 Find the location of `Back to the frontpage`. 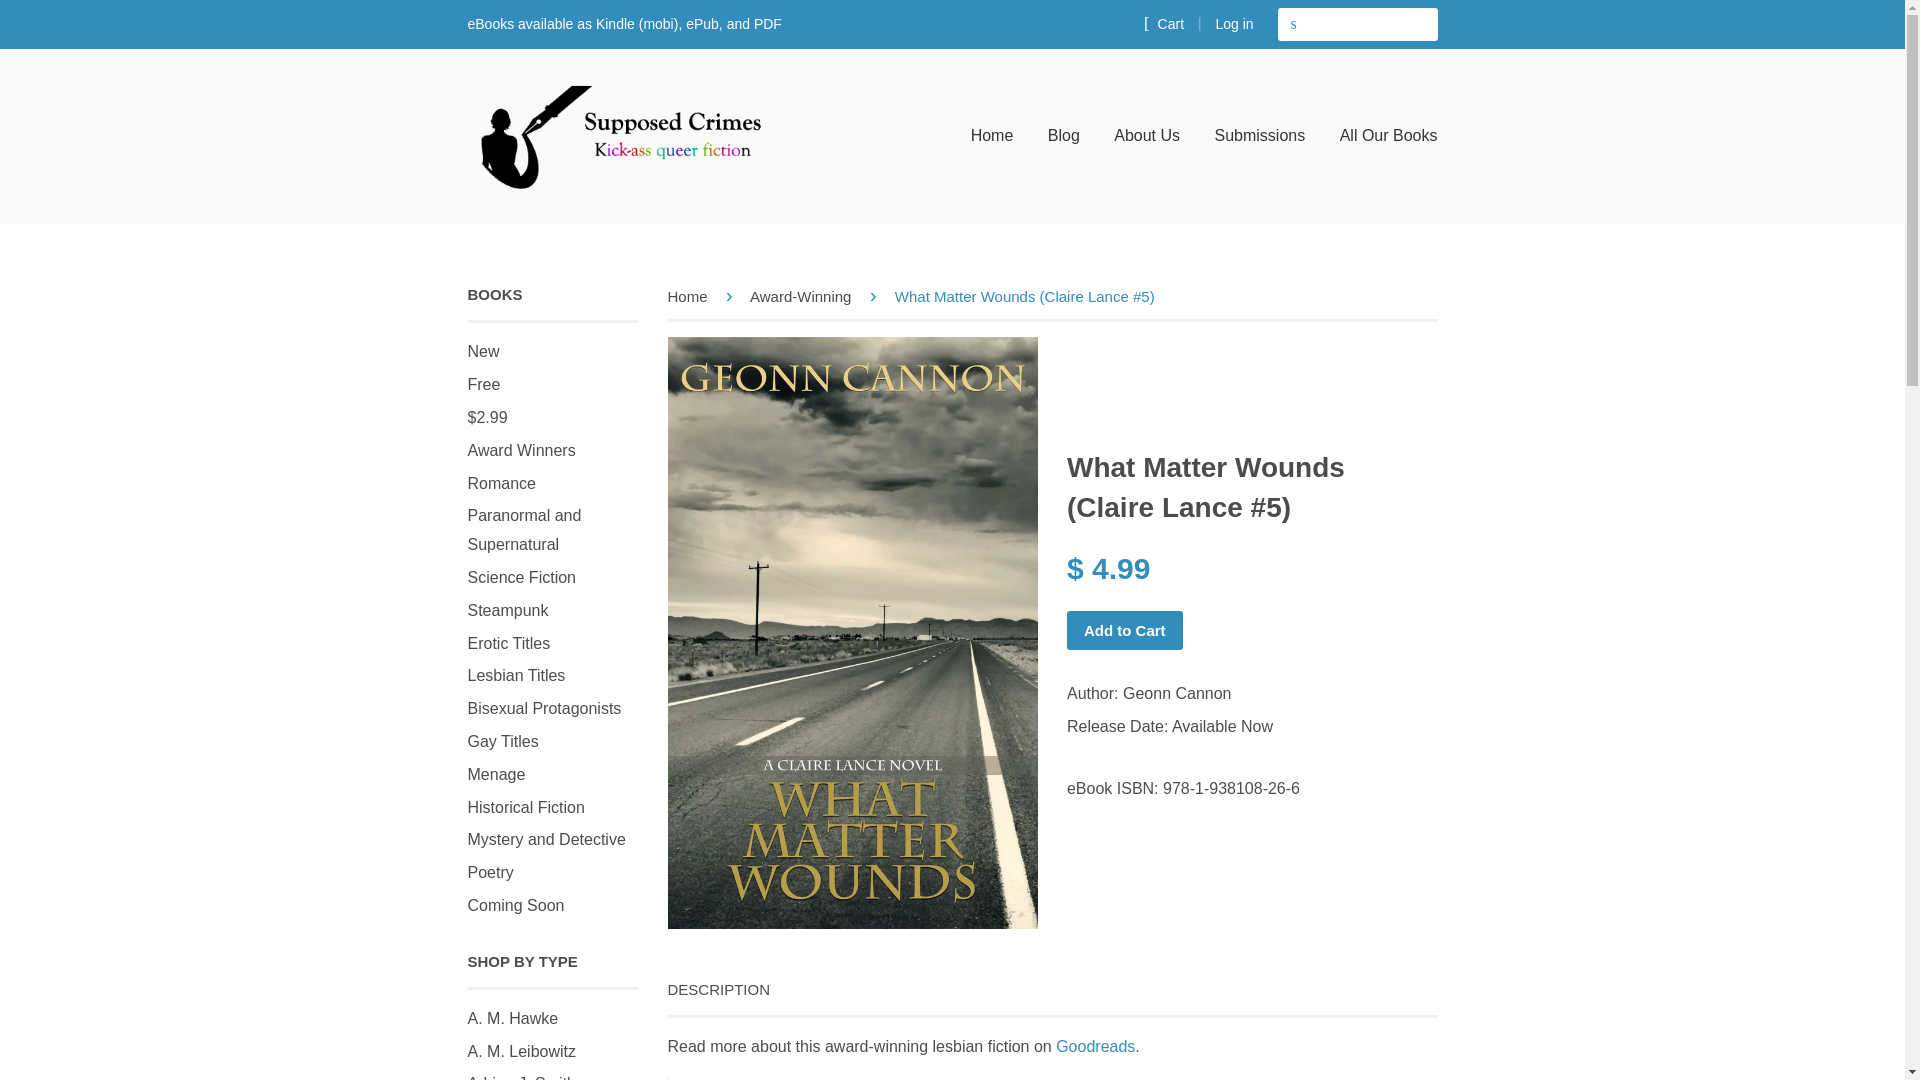

Back to the frontpage is located at coordinates (691, 296).